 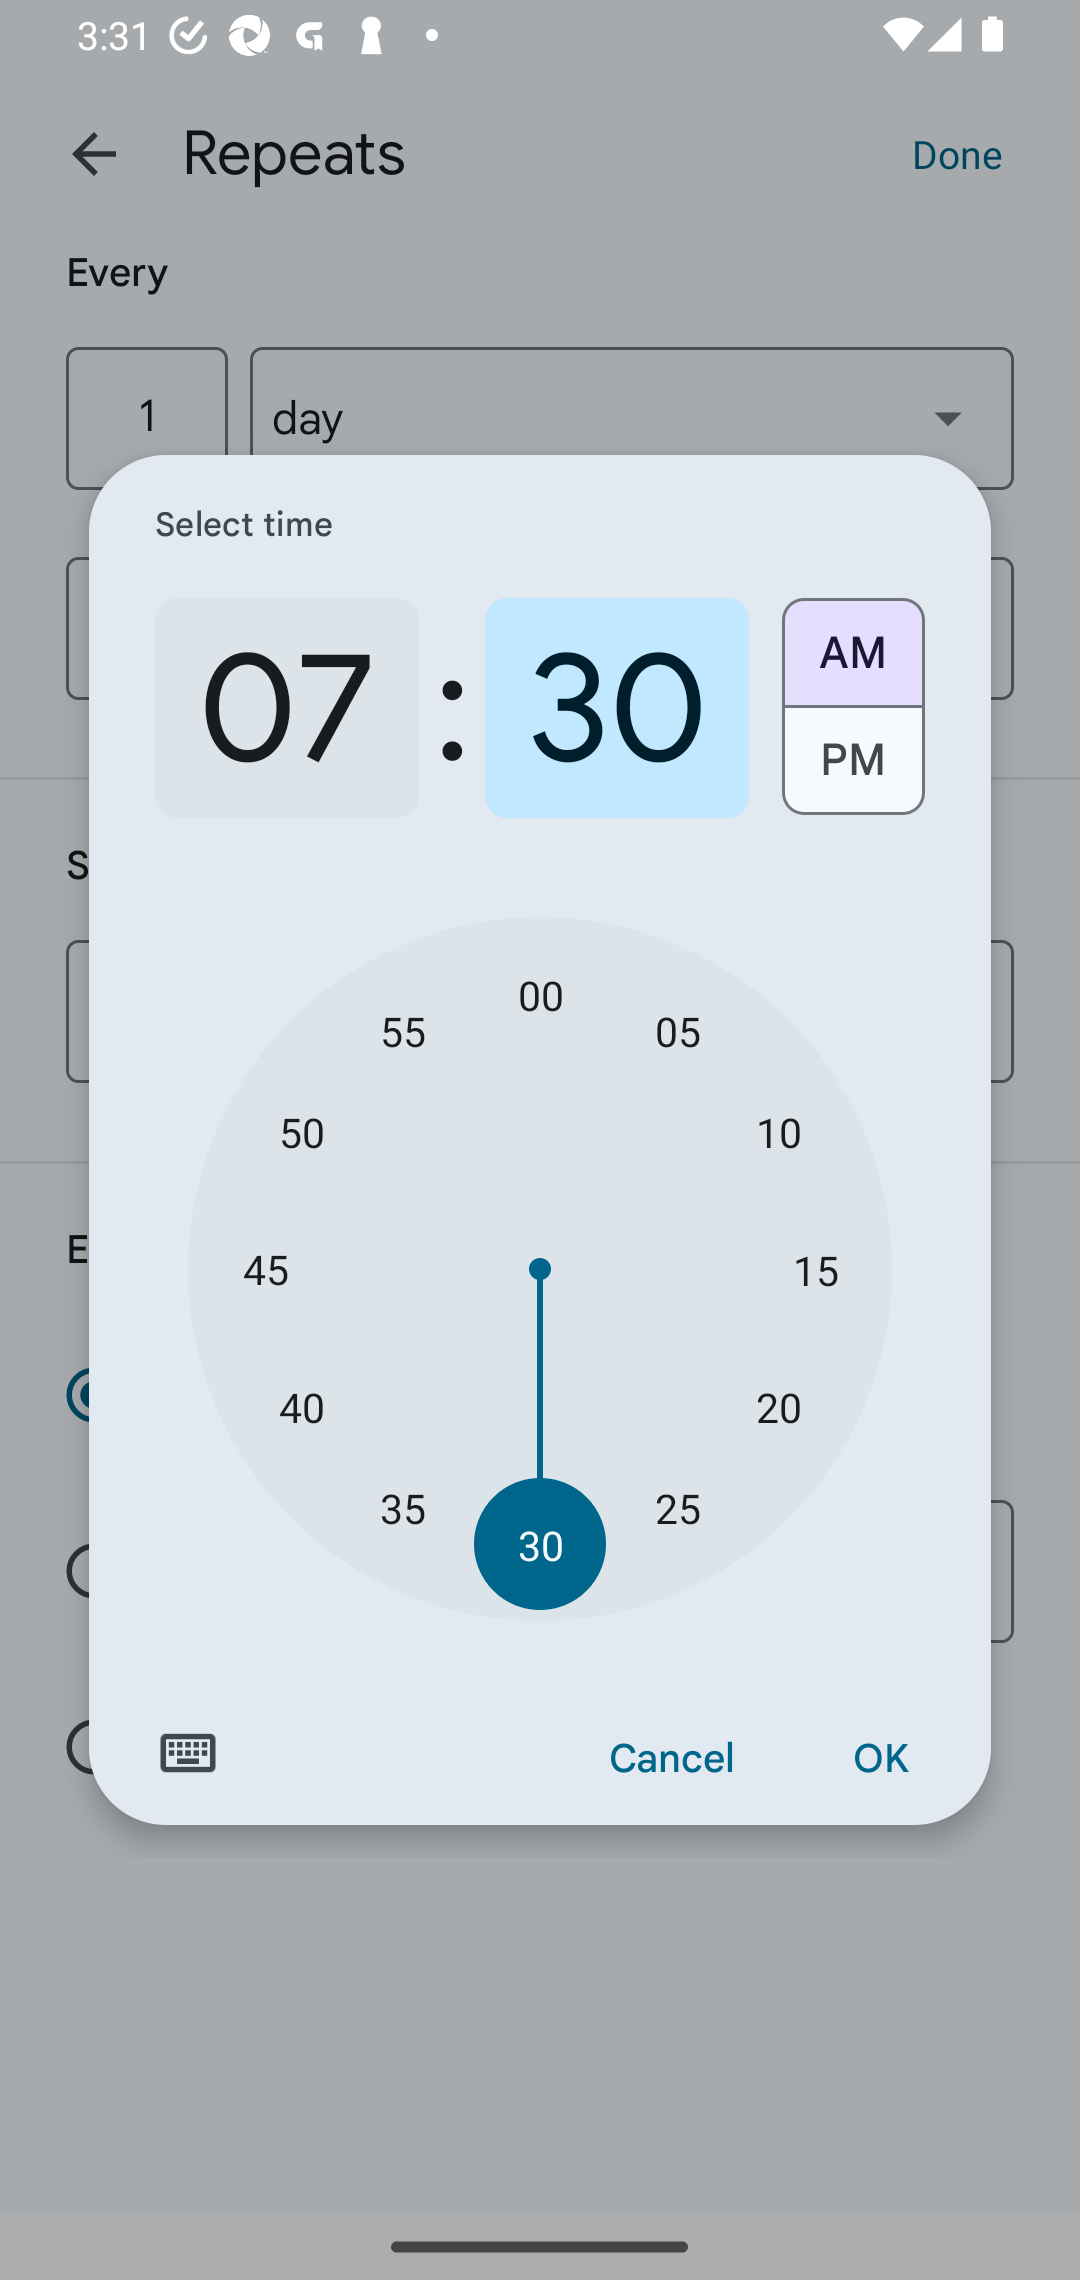 I want to click on PM, so click(x=852, y=770).